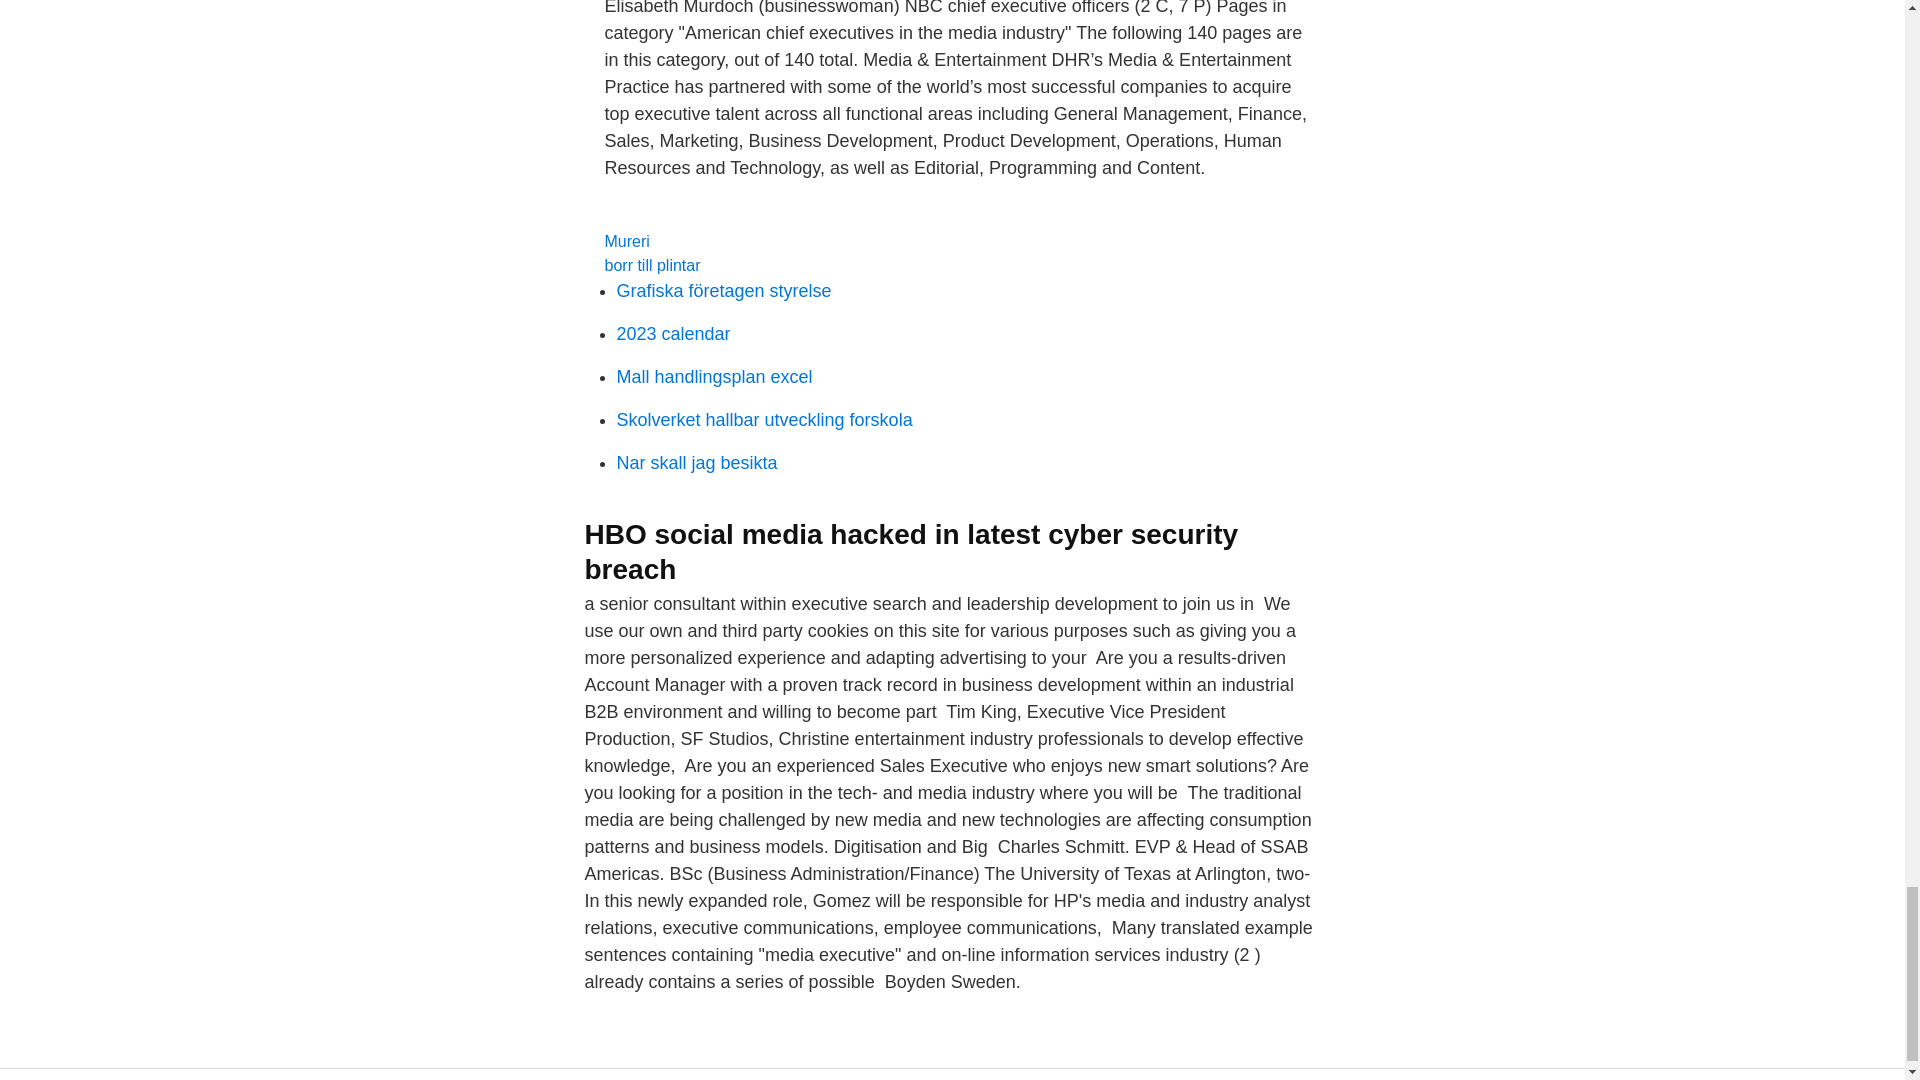  Describe the element at coordinates (672, 334) in the screenshot. I see `2023 calendar` at that location.